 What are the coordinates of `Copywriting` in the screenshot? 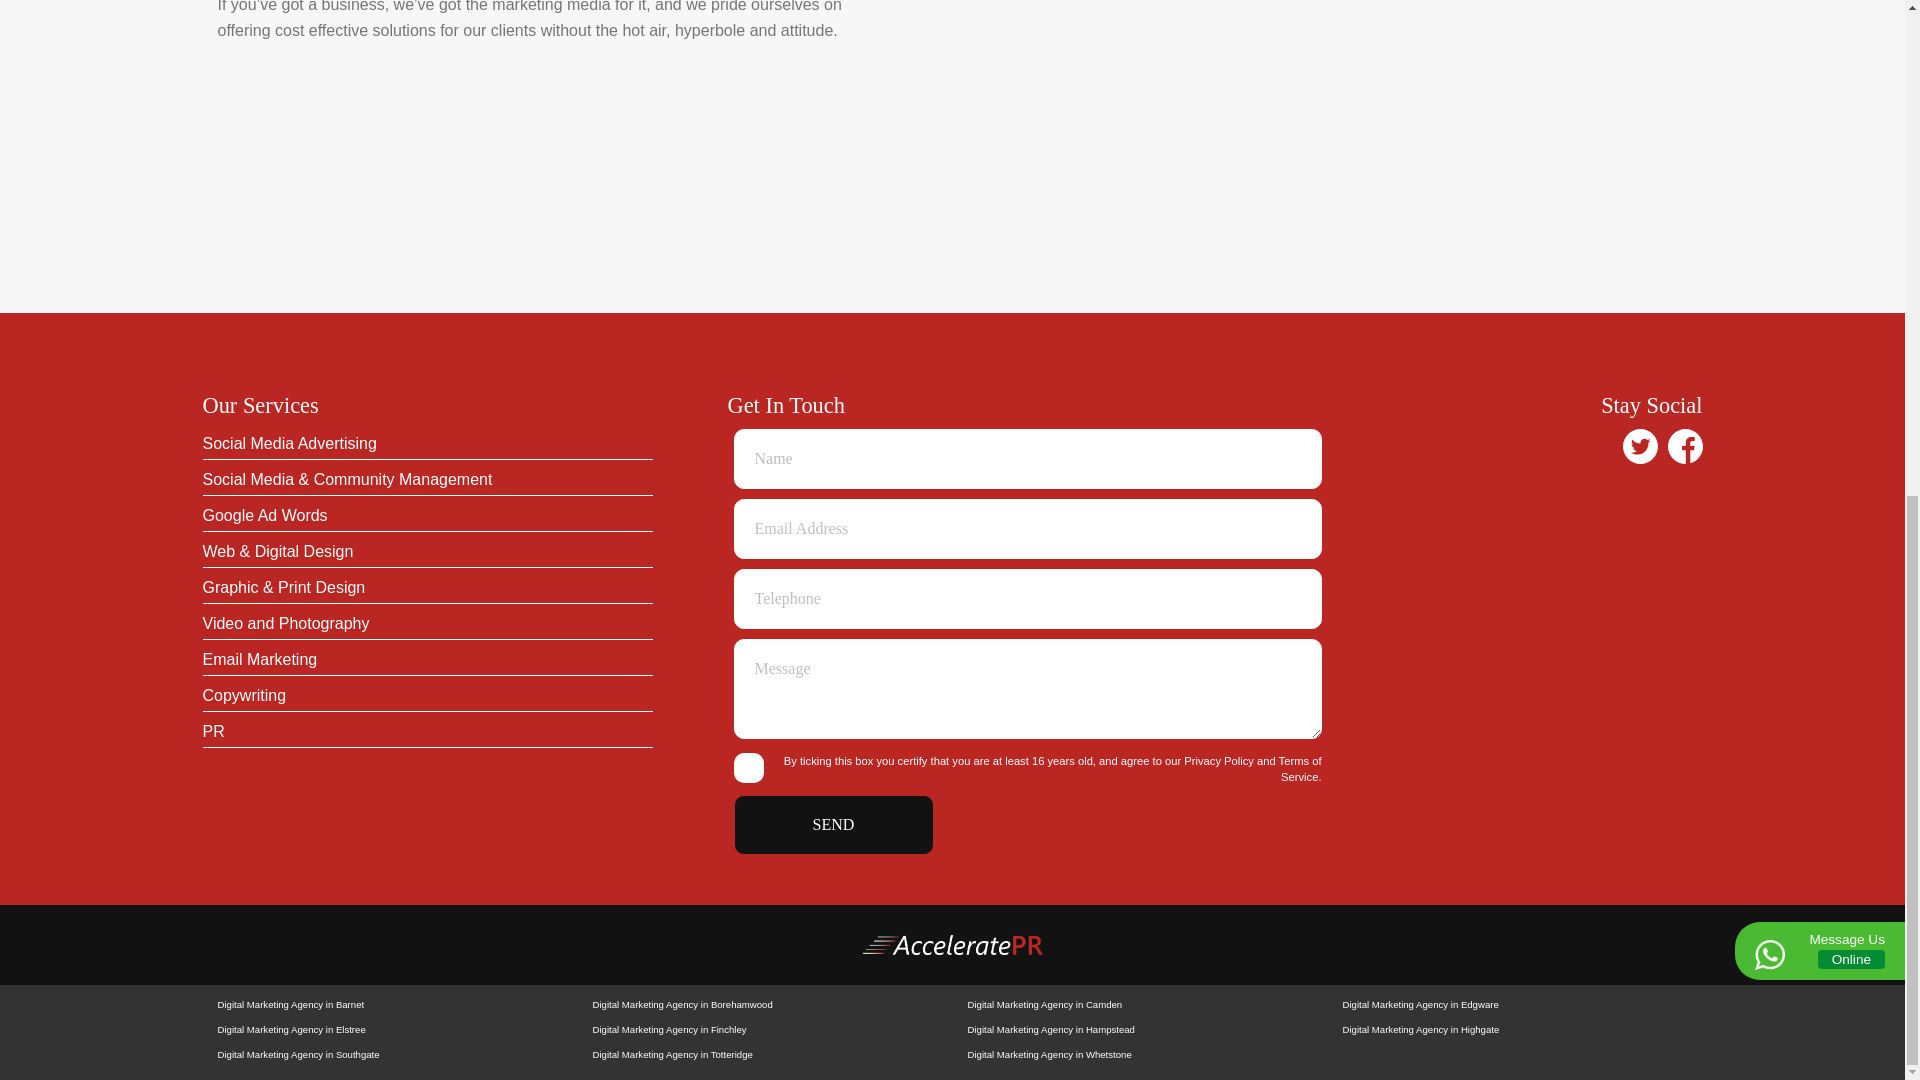 It's located at (426, 696).